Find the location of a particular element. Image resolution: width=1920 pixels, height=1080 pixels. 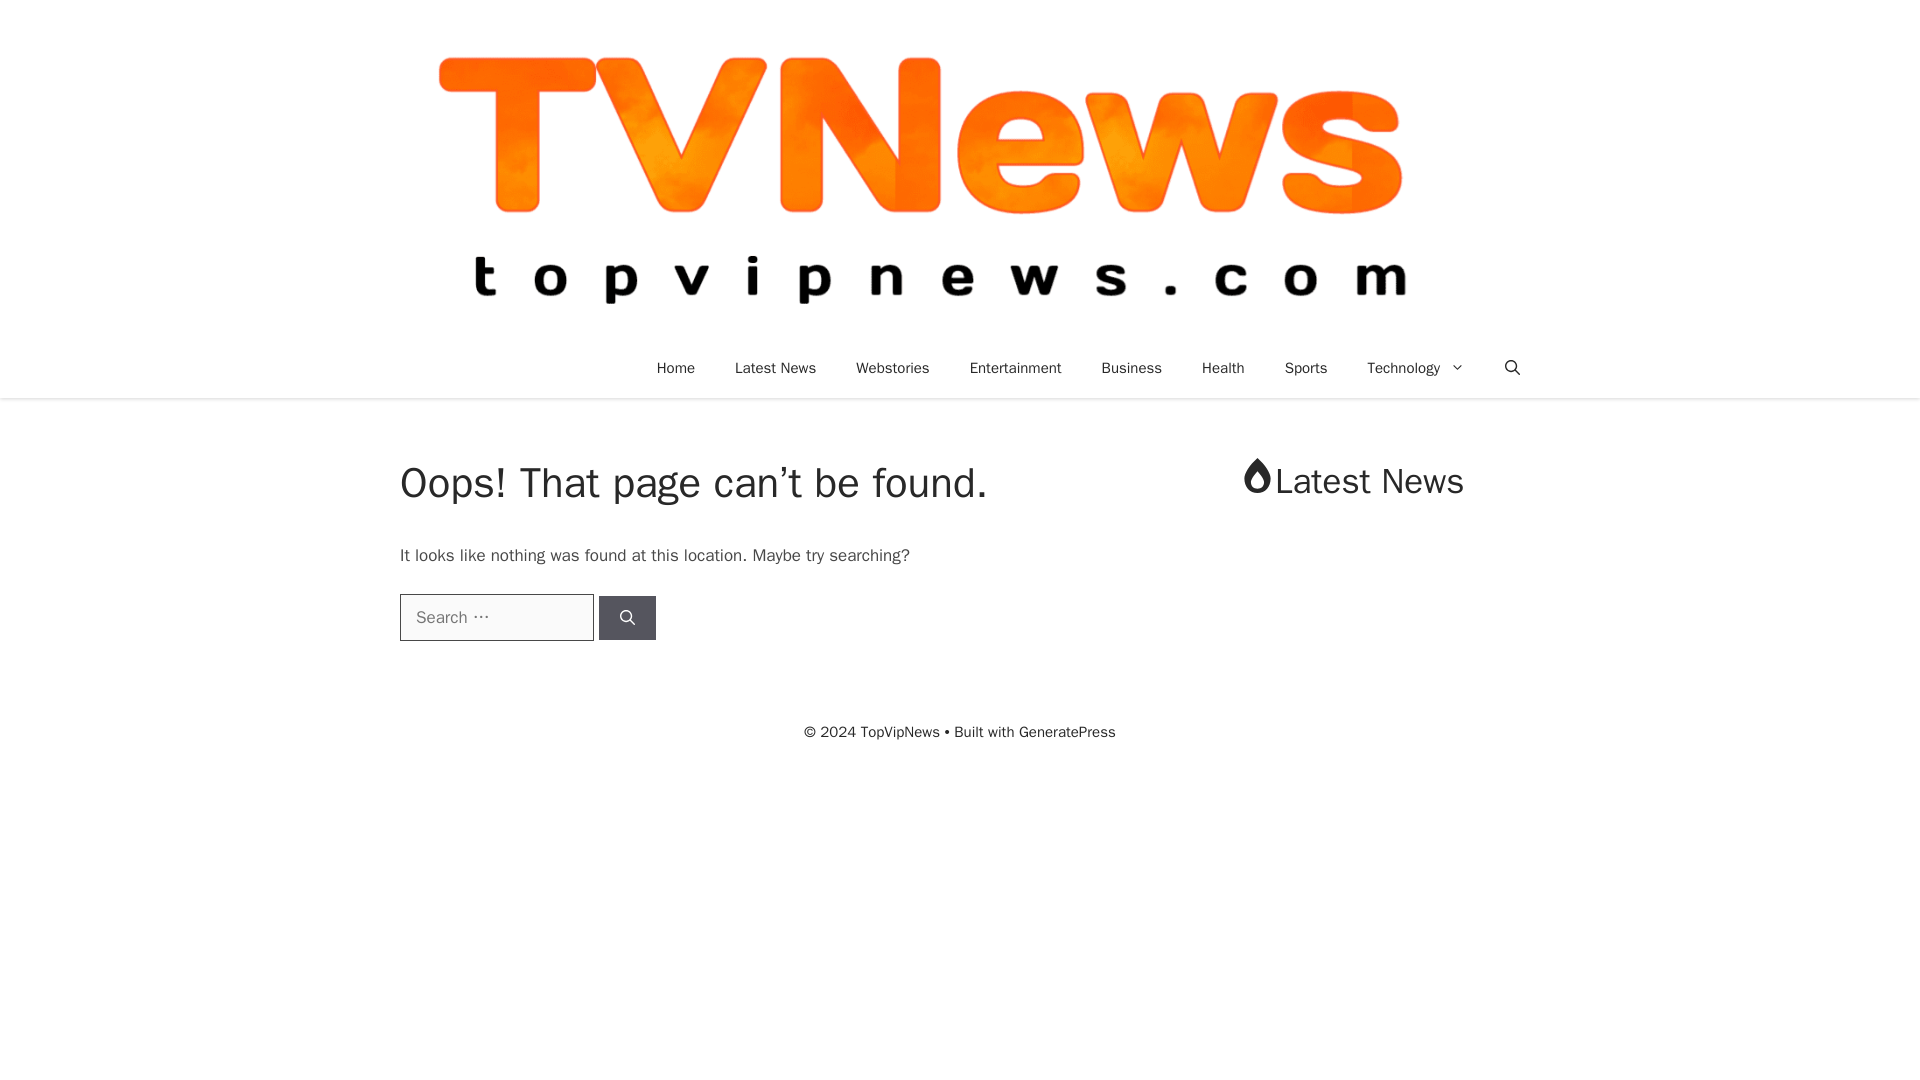

Home is located at coordinates (676, 368).